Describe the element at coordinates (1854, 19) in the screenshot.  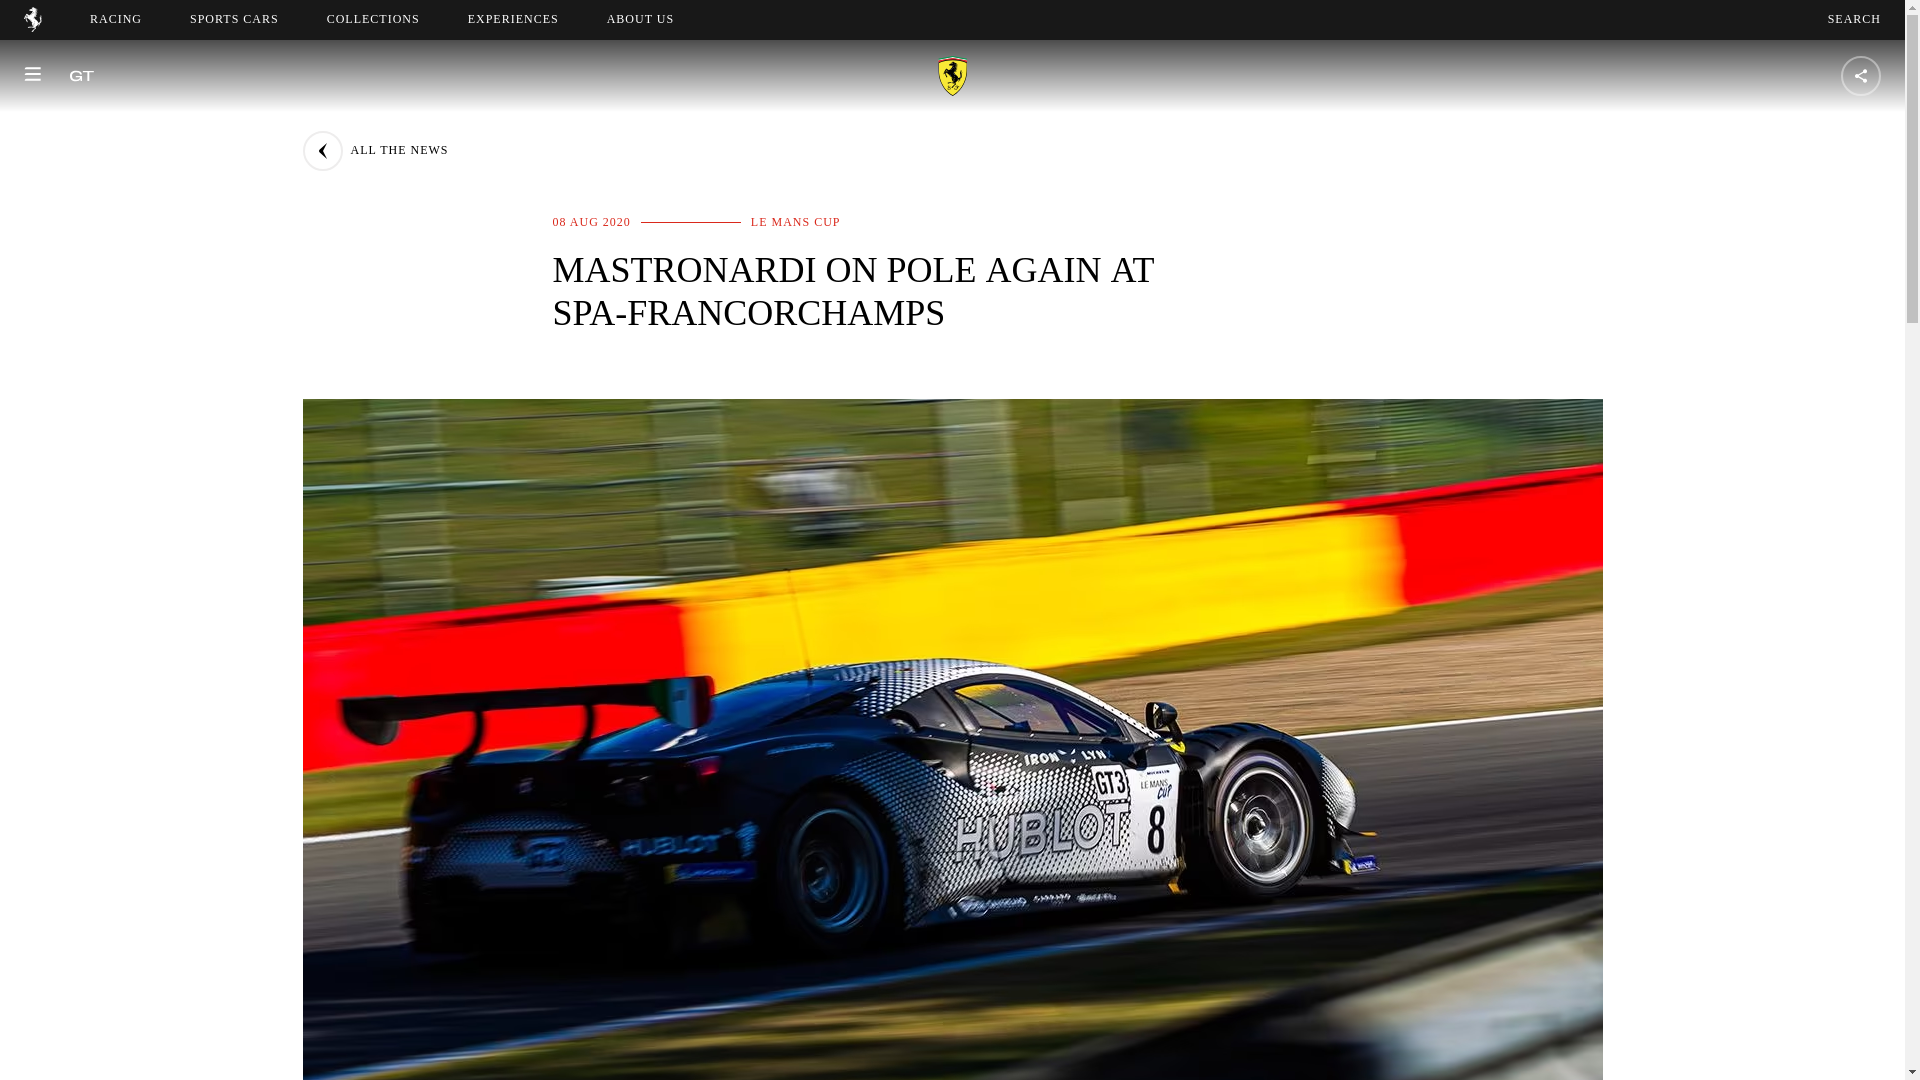
I see `ALL THE NEWS` at that location.